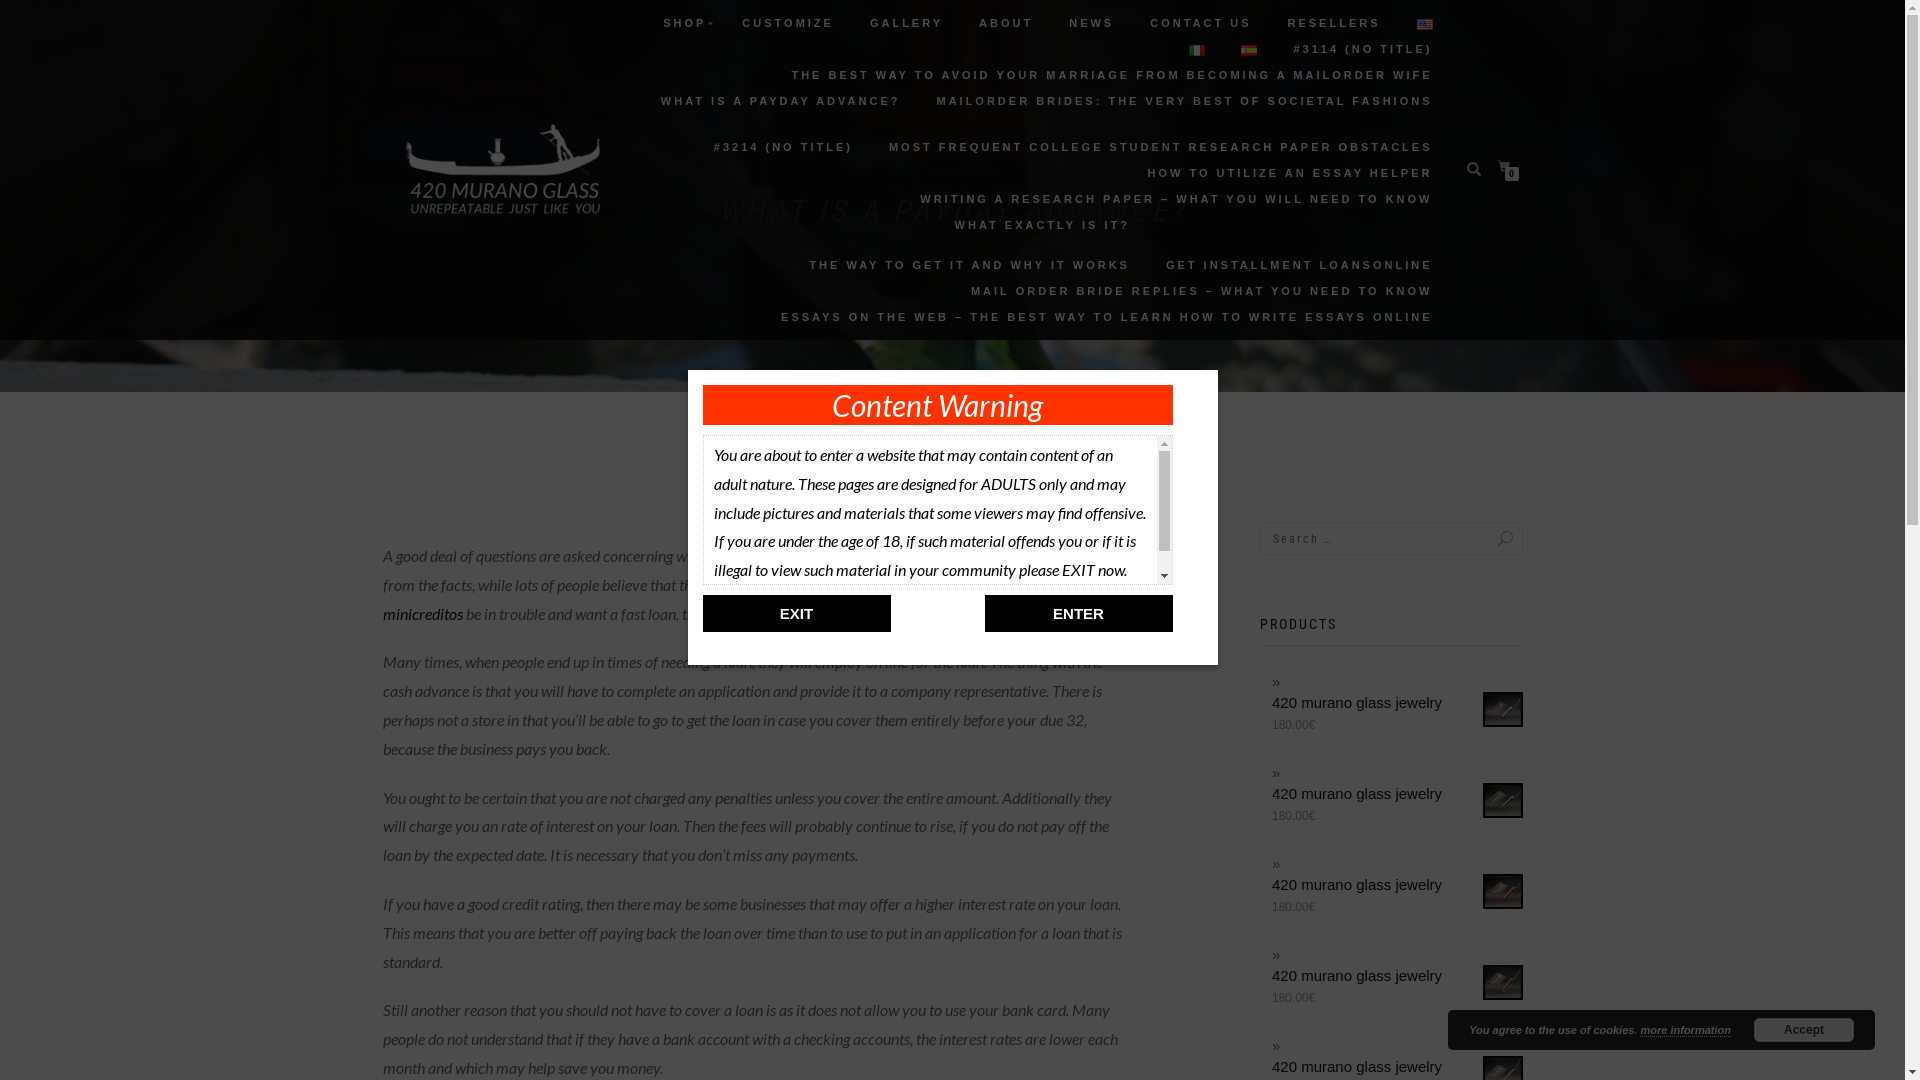 The width and height of the screenshot is (1920, 1080). Describe the element at coordinates (1200, 23) in the screenshot. I see `CONTACT US` at that location.